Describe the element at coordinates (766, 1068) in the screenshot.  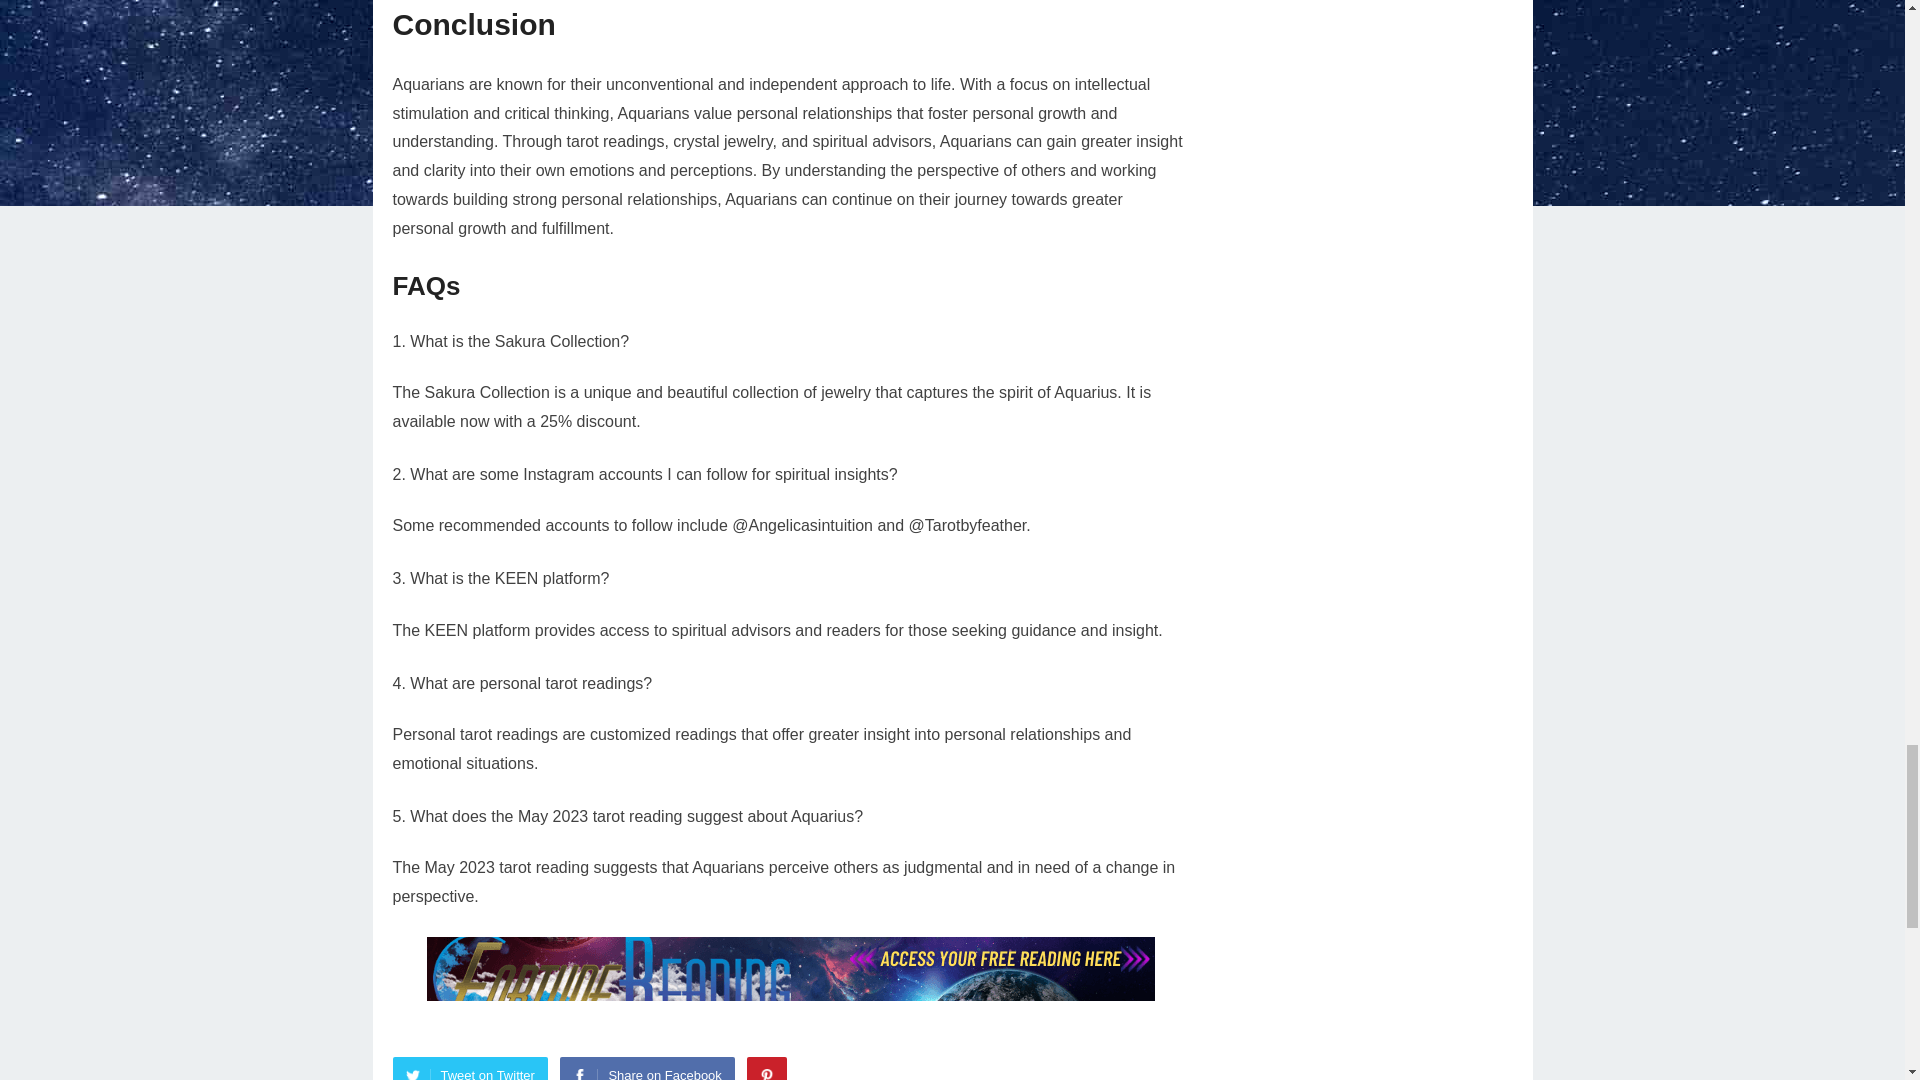
I see `Pinterest` at that location.